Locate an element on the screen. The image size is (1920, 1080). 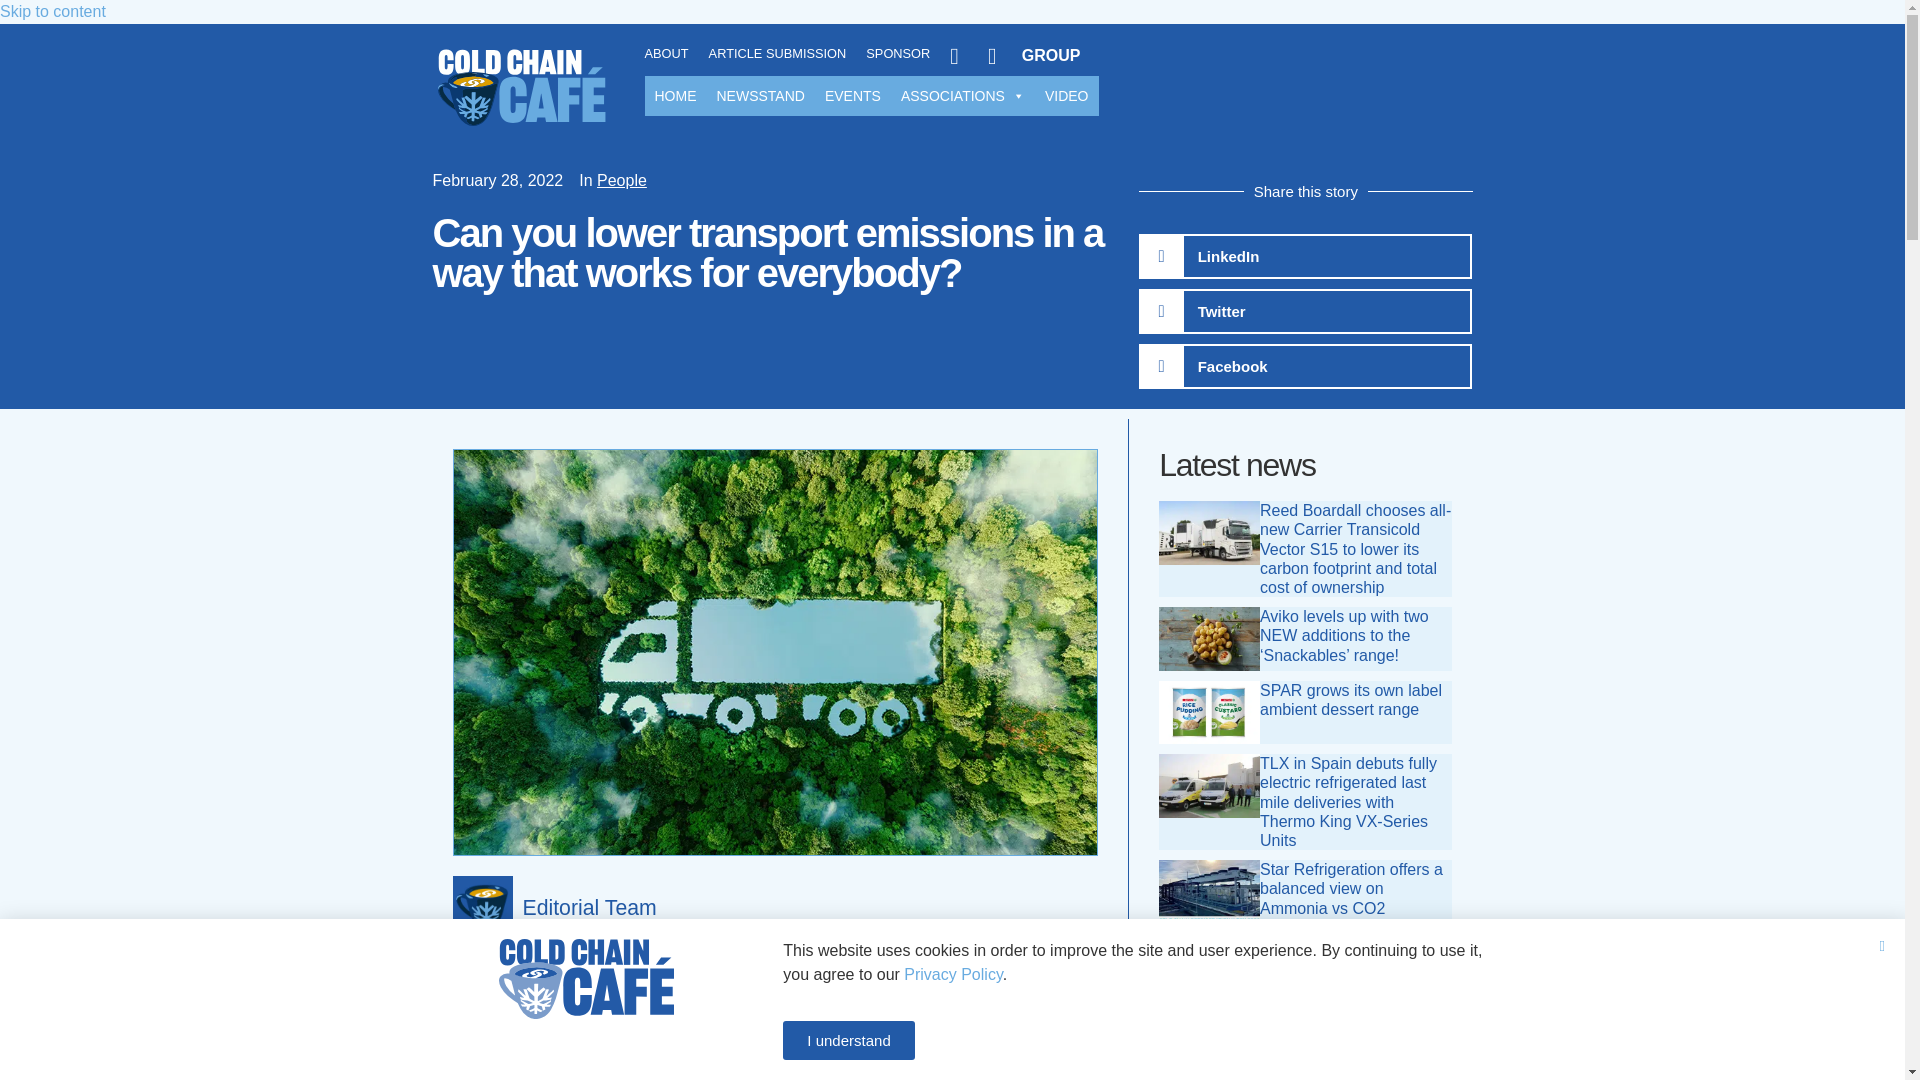
SPAR grows its own label ambient dessert range is located at coordinates (1350, 700).